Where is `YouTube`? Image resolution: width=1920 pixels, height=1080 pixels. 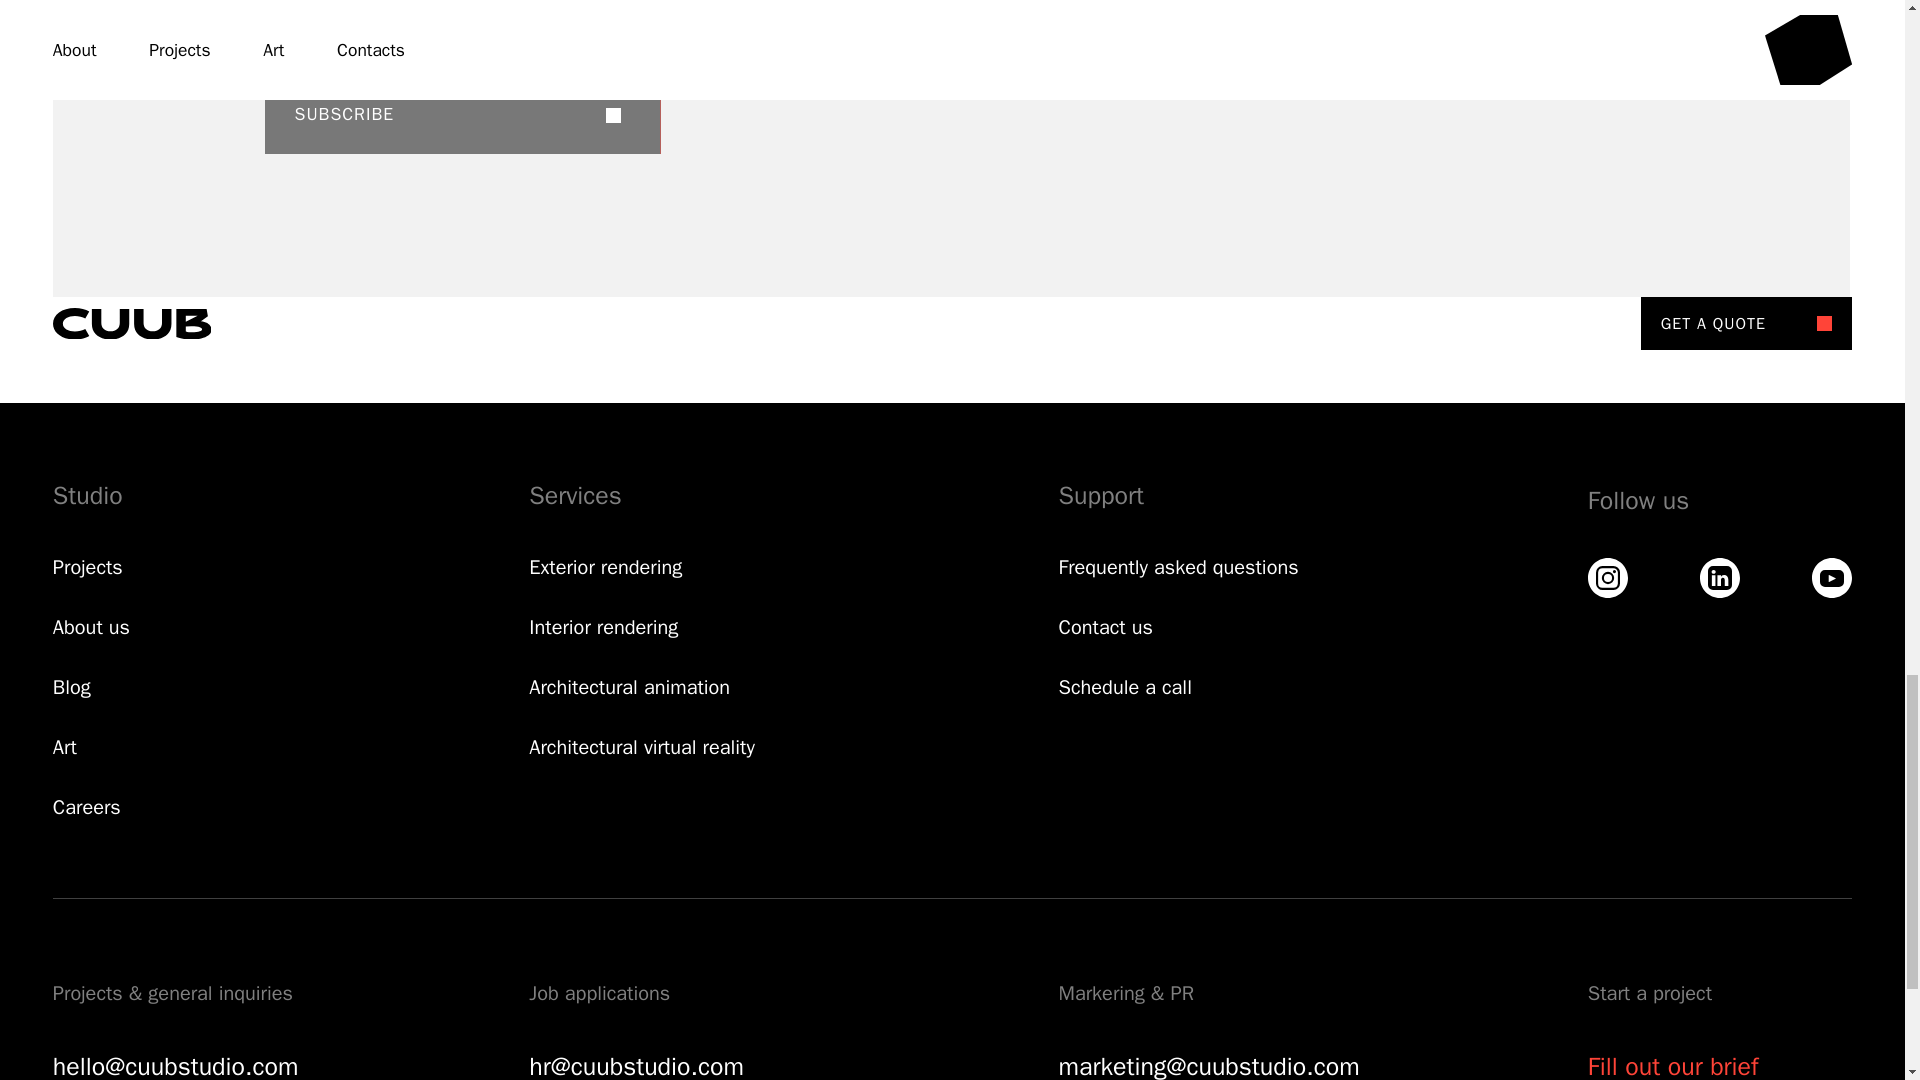
YouTube is located at coordinates (1832, 578).